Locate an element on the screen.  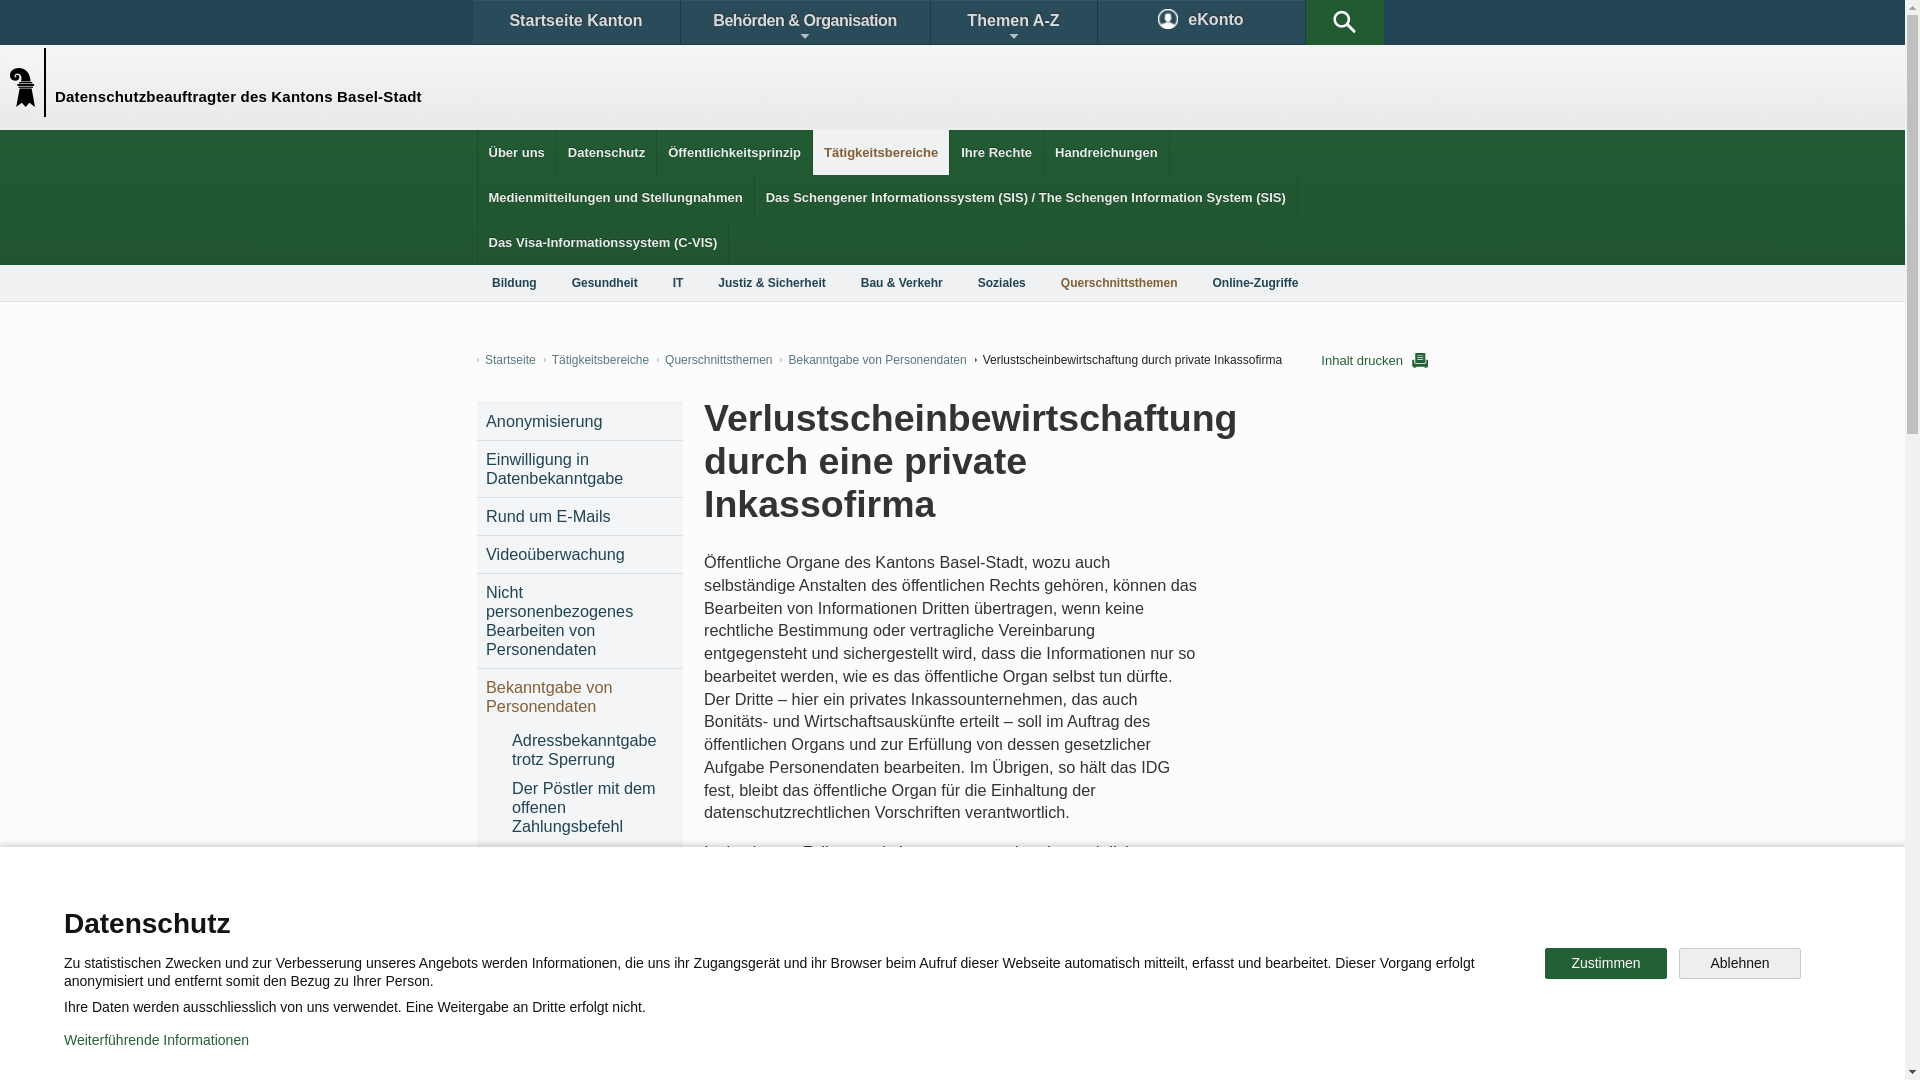
Kontakt is located at coordinates (536, 914).